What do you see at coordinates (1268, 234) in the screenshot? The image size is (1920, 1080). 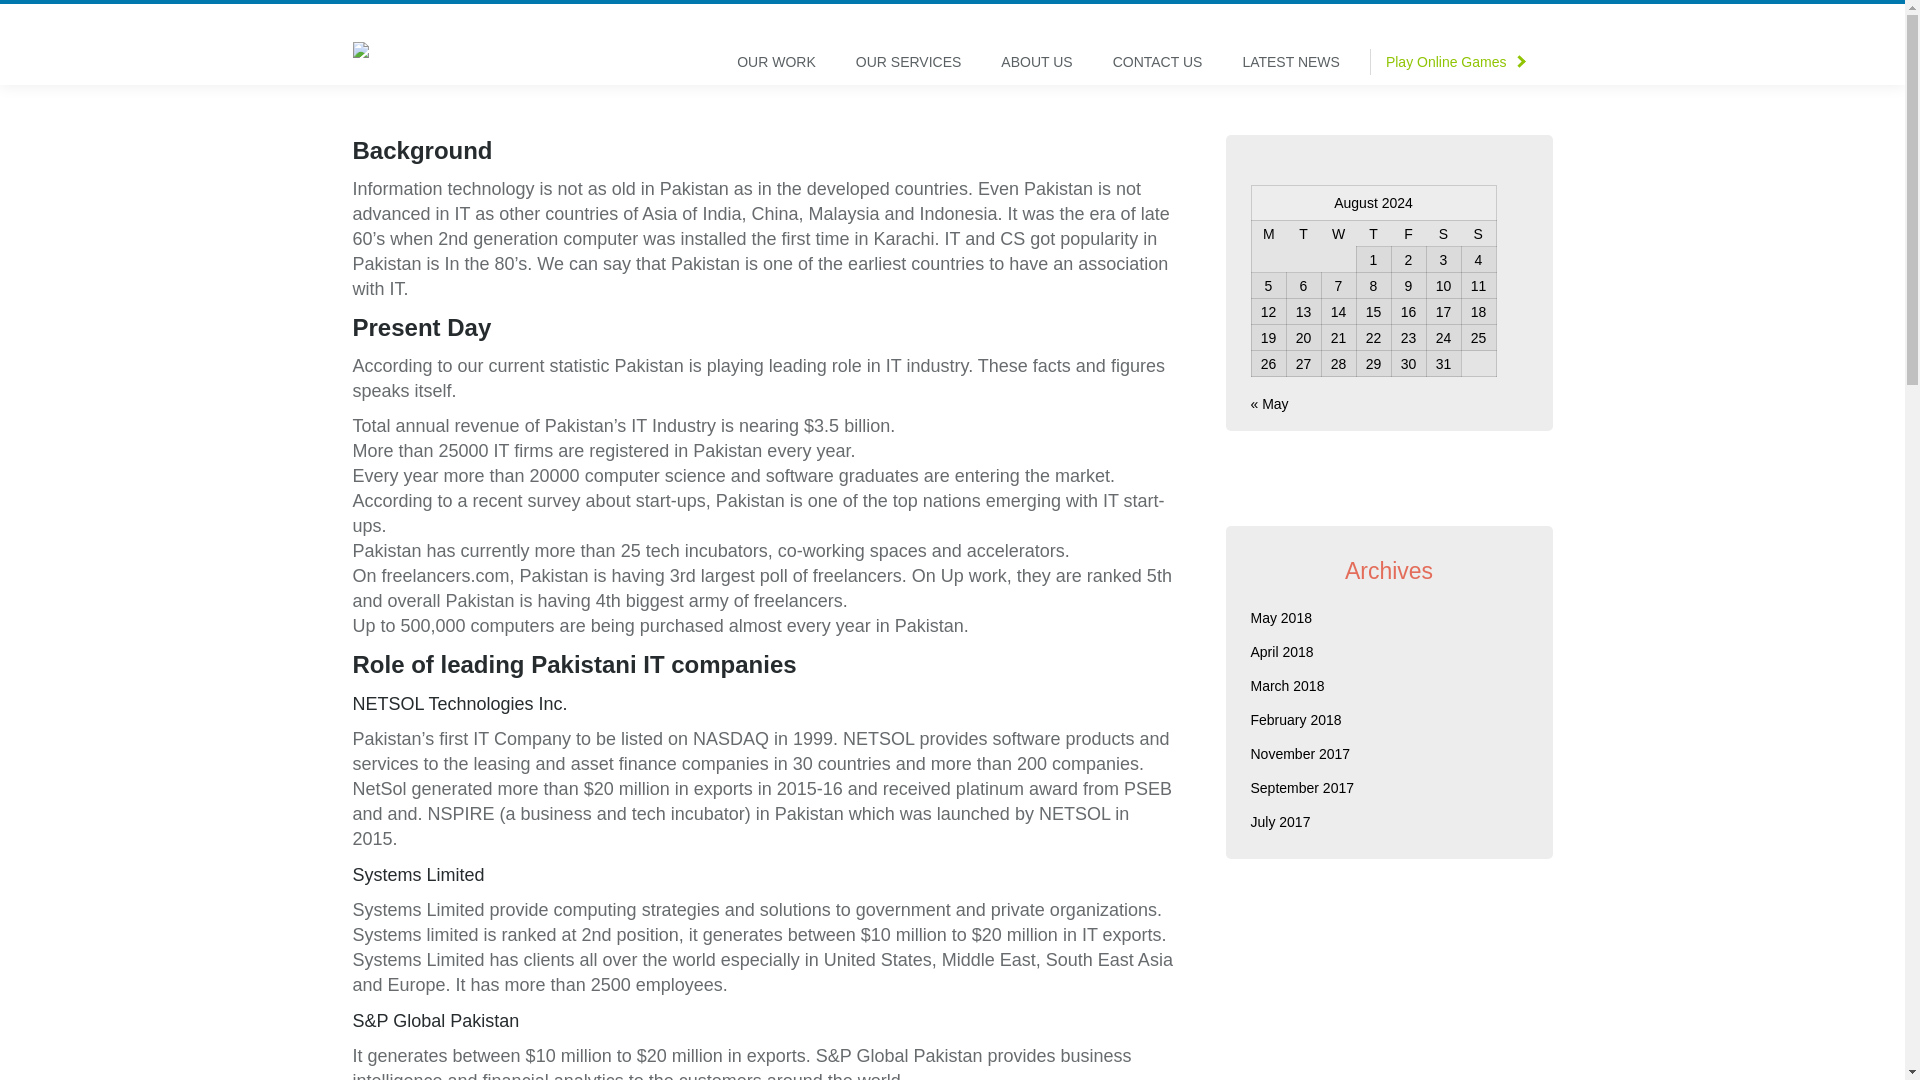 I see `Monday` at bounding box center [1268, 234].